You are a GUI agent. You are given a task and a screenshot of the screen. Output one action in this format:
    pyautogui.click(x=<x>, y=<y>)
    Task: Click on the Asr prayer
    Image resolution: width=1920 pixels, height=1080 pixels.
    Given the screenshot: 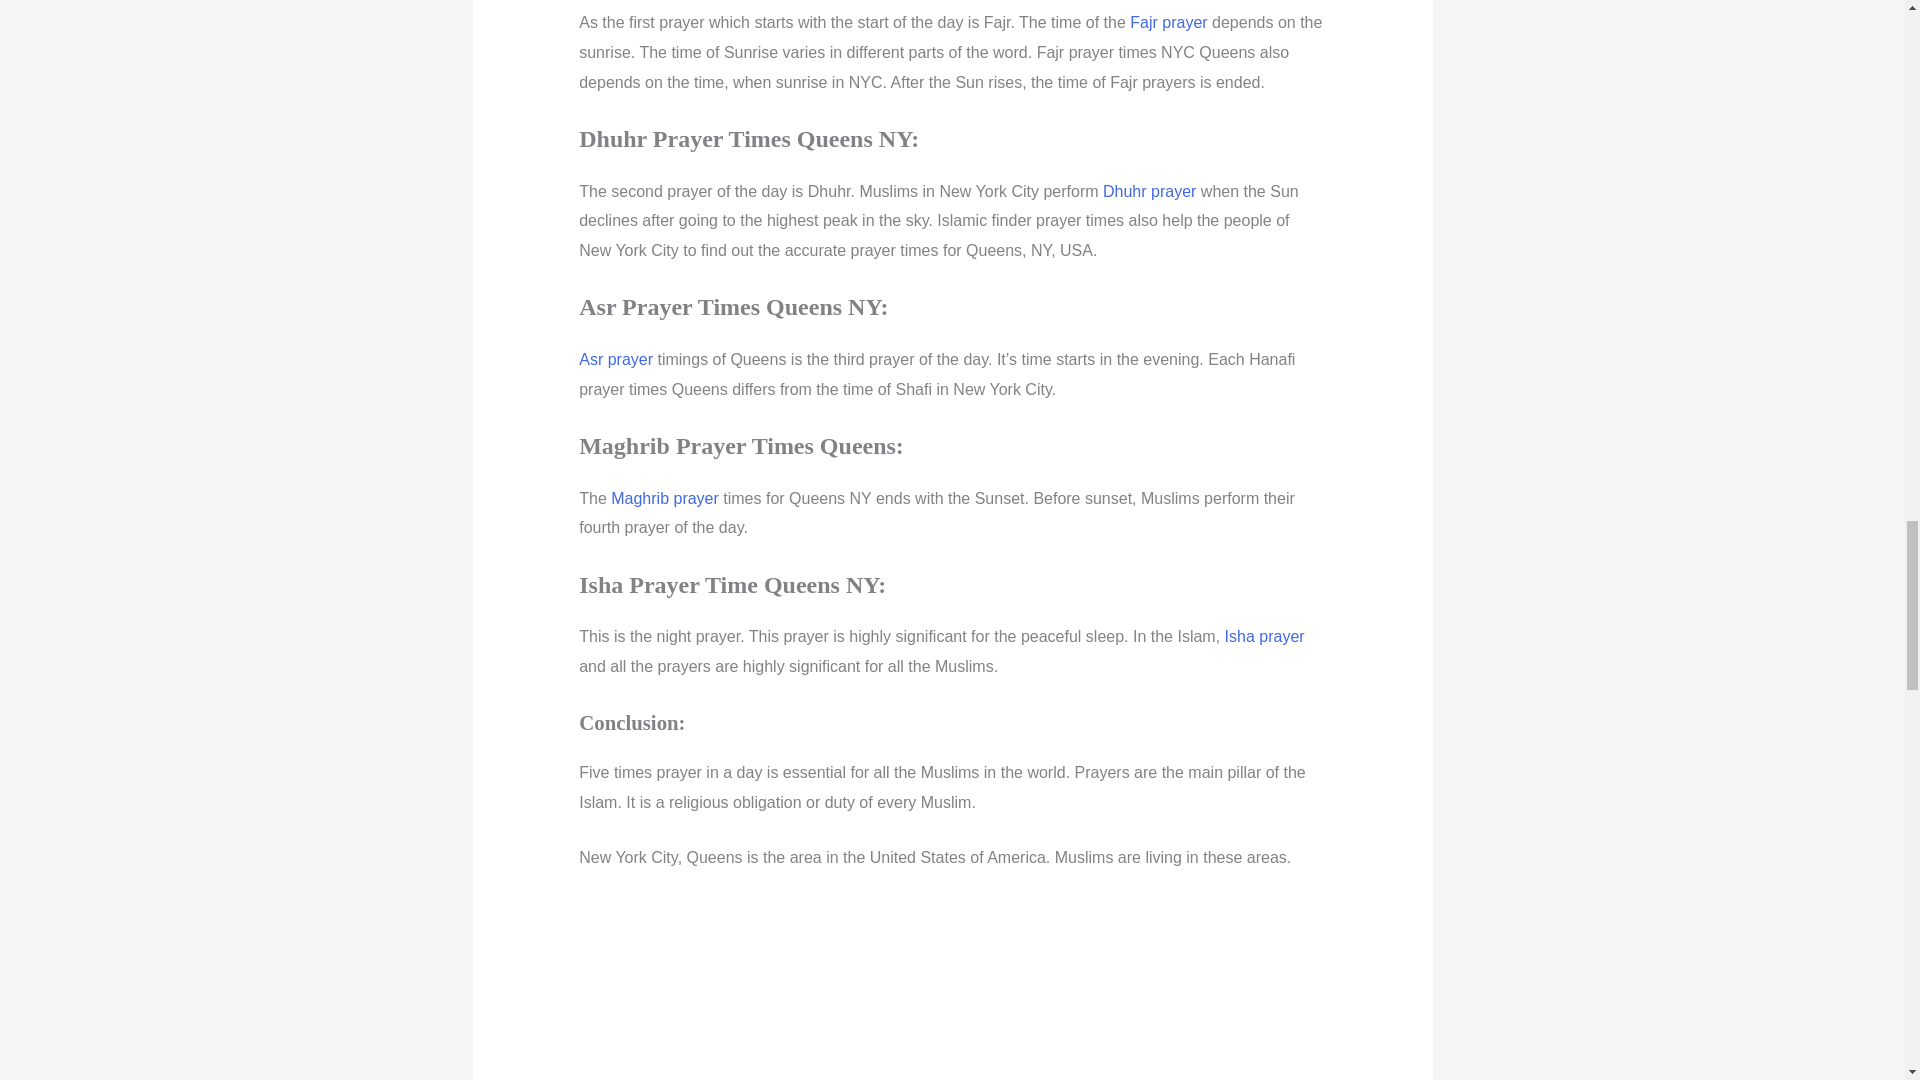 What is the action you would take?
    pyautogui.click(x=616, y=360)
    